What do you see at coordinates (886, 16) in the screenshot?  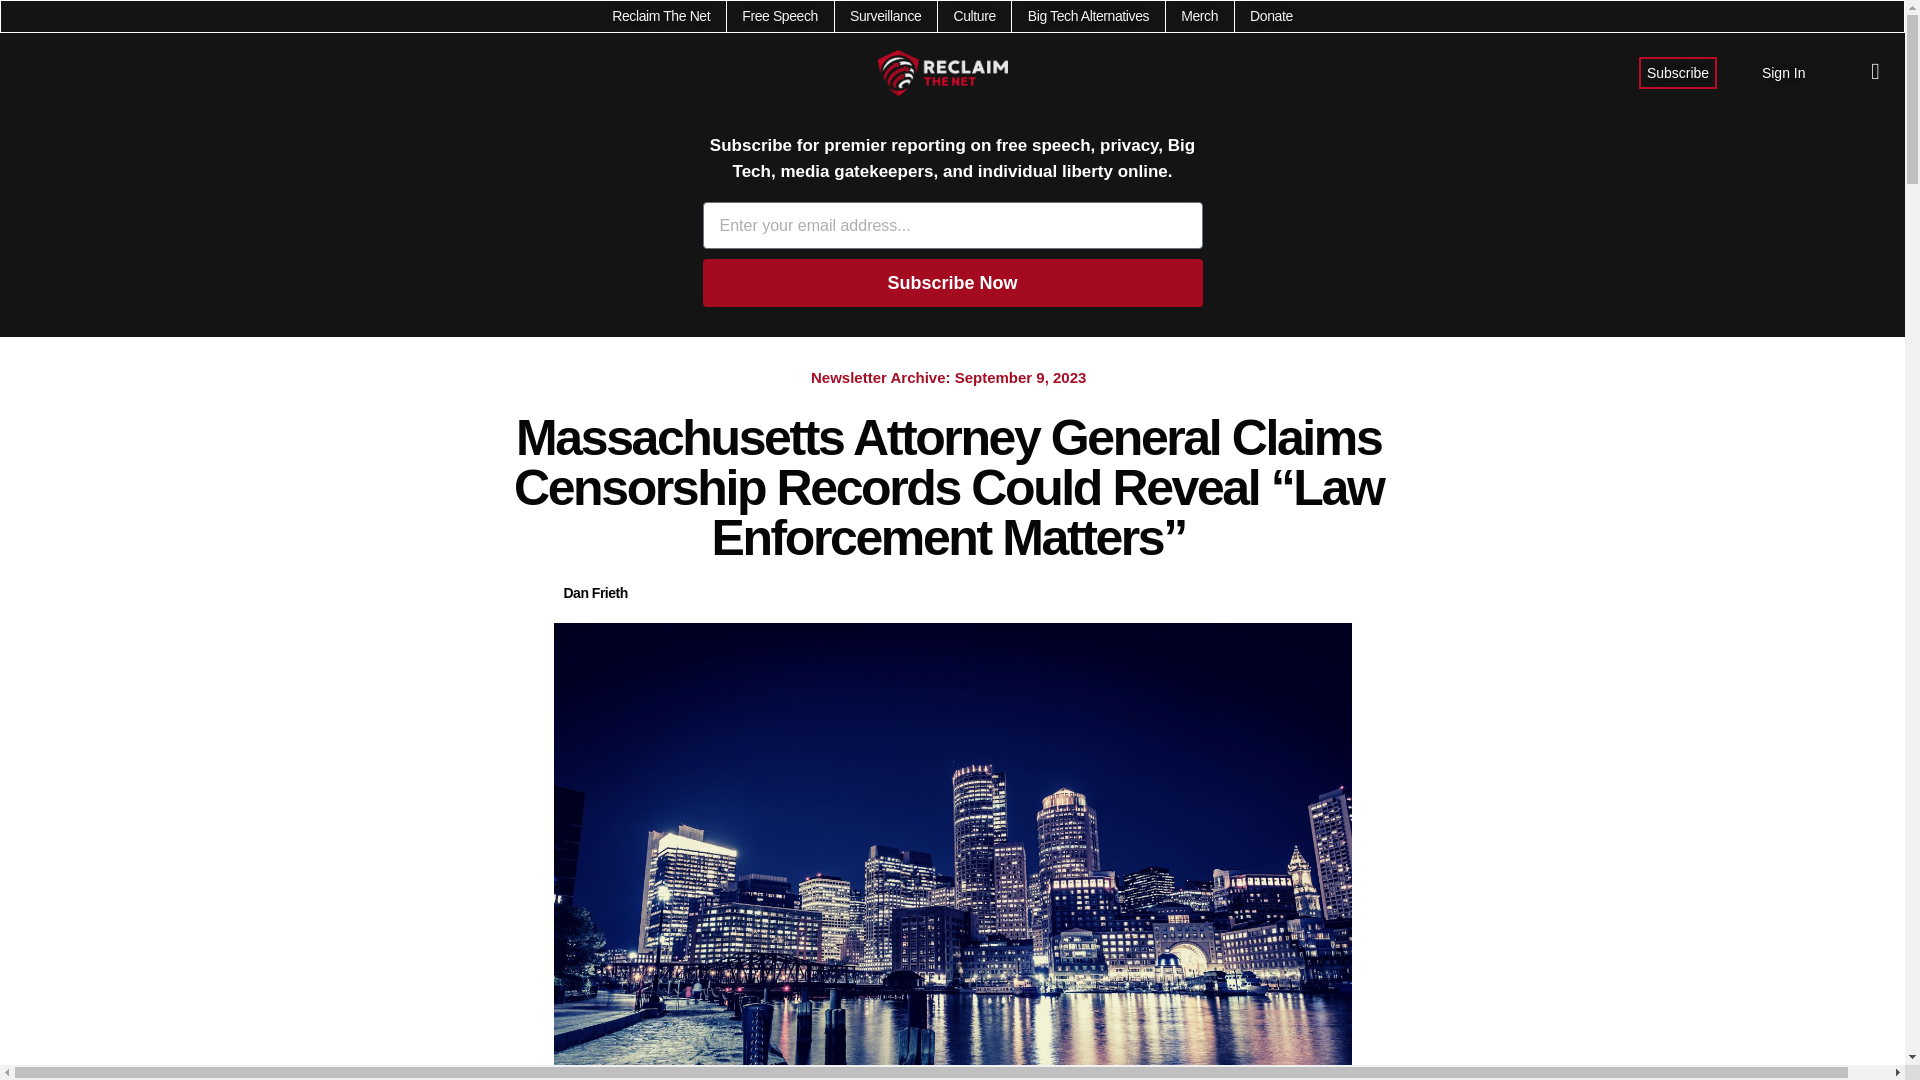 I see `Surveillance` at bounding box center [886, 16].